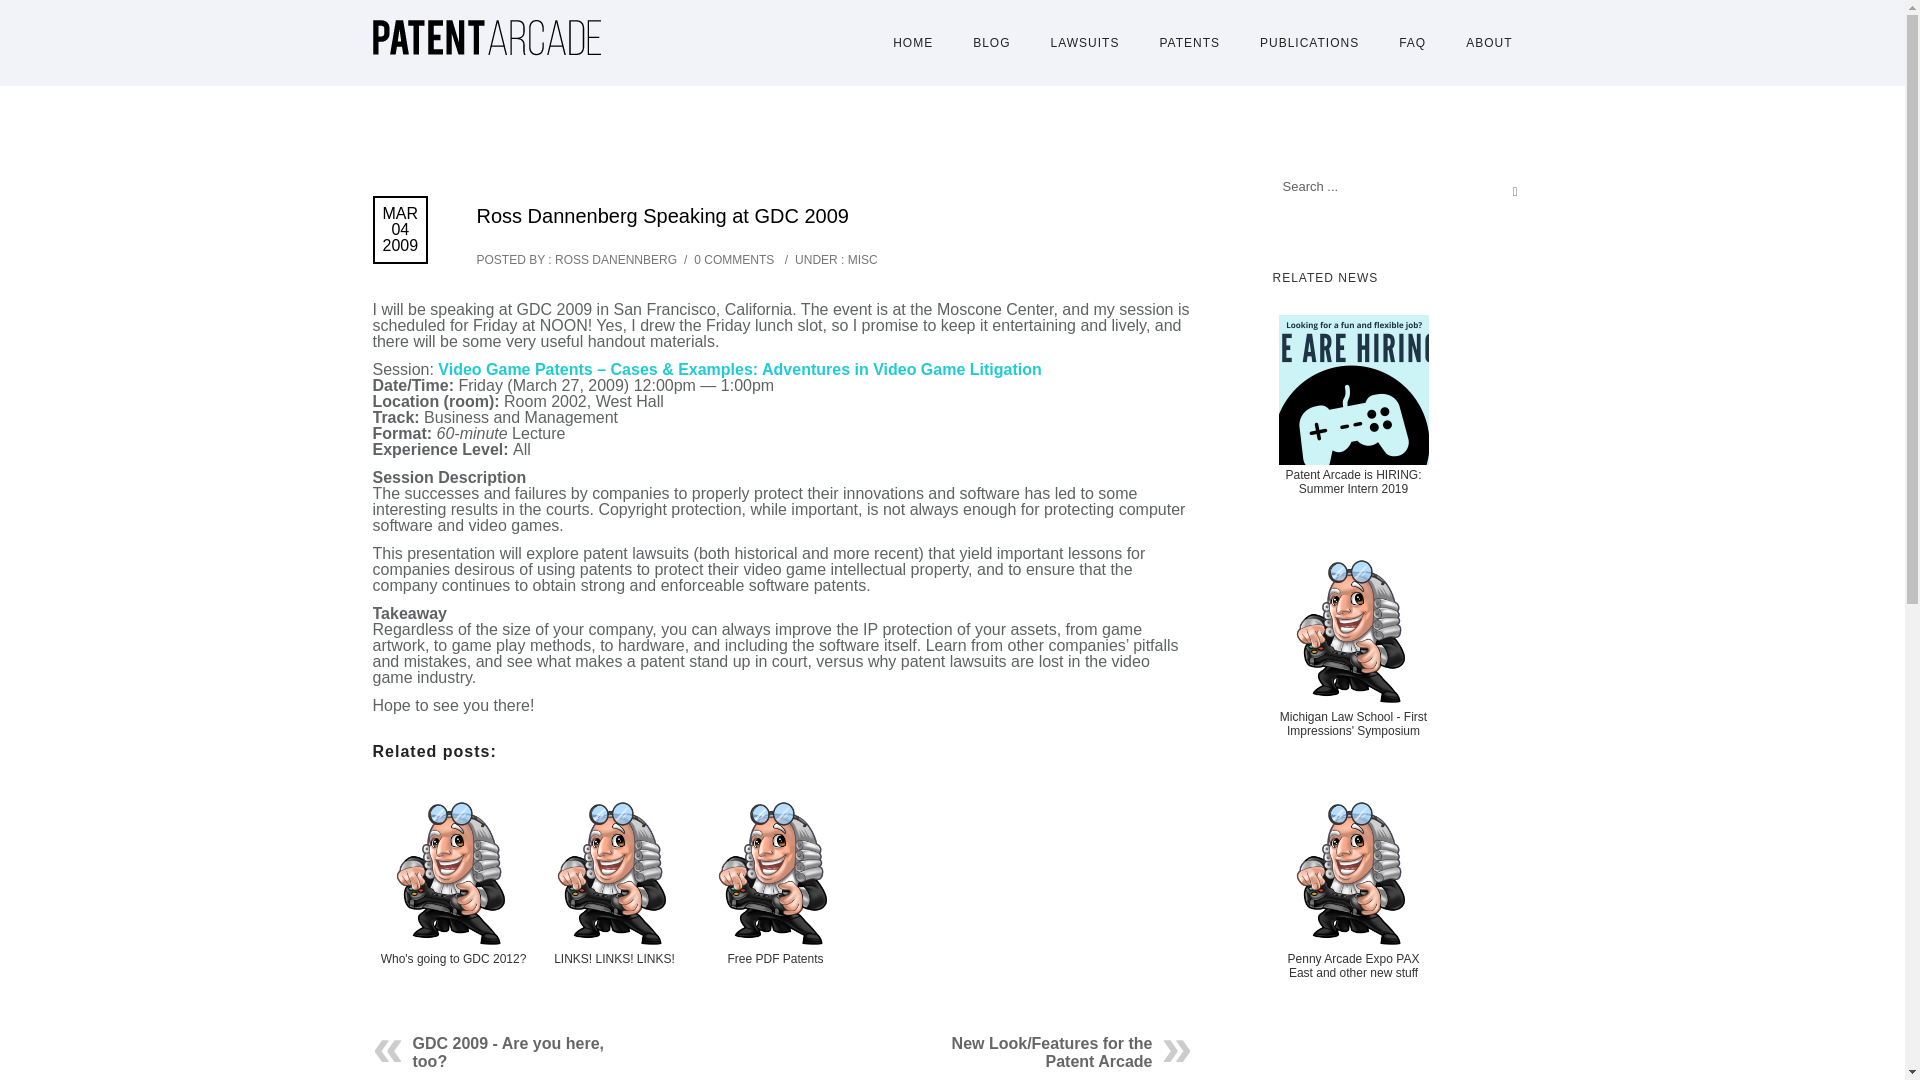 Image resolution: width=1920 pixels, height=1080 pixels. Describe the element at coordinates (1309, 42) in the screenshot. I see `PUBLICATIONS` at that location.